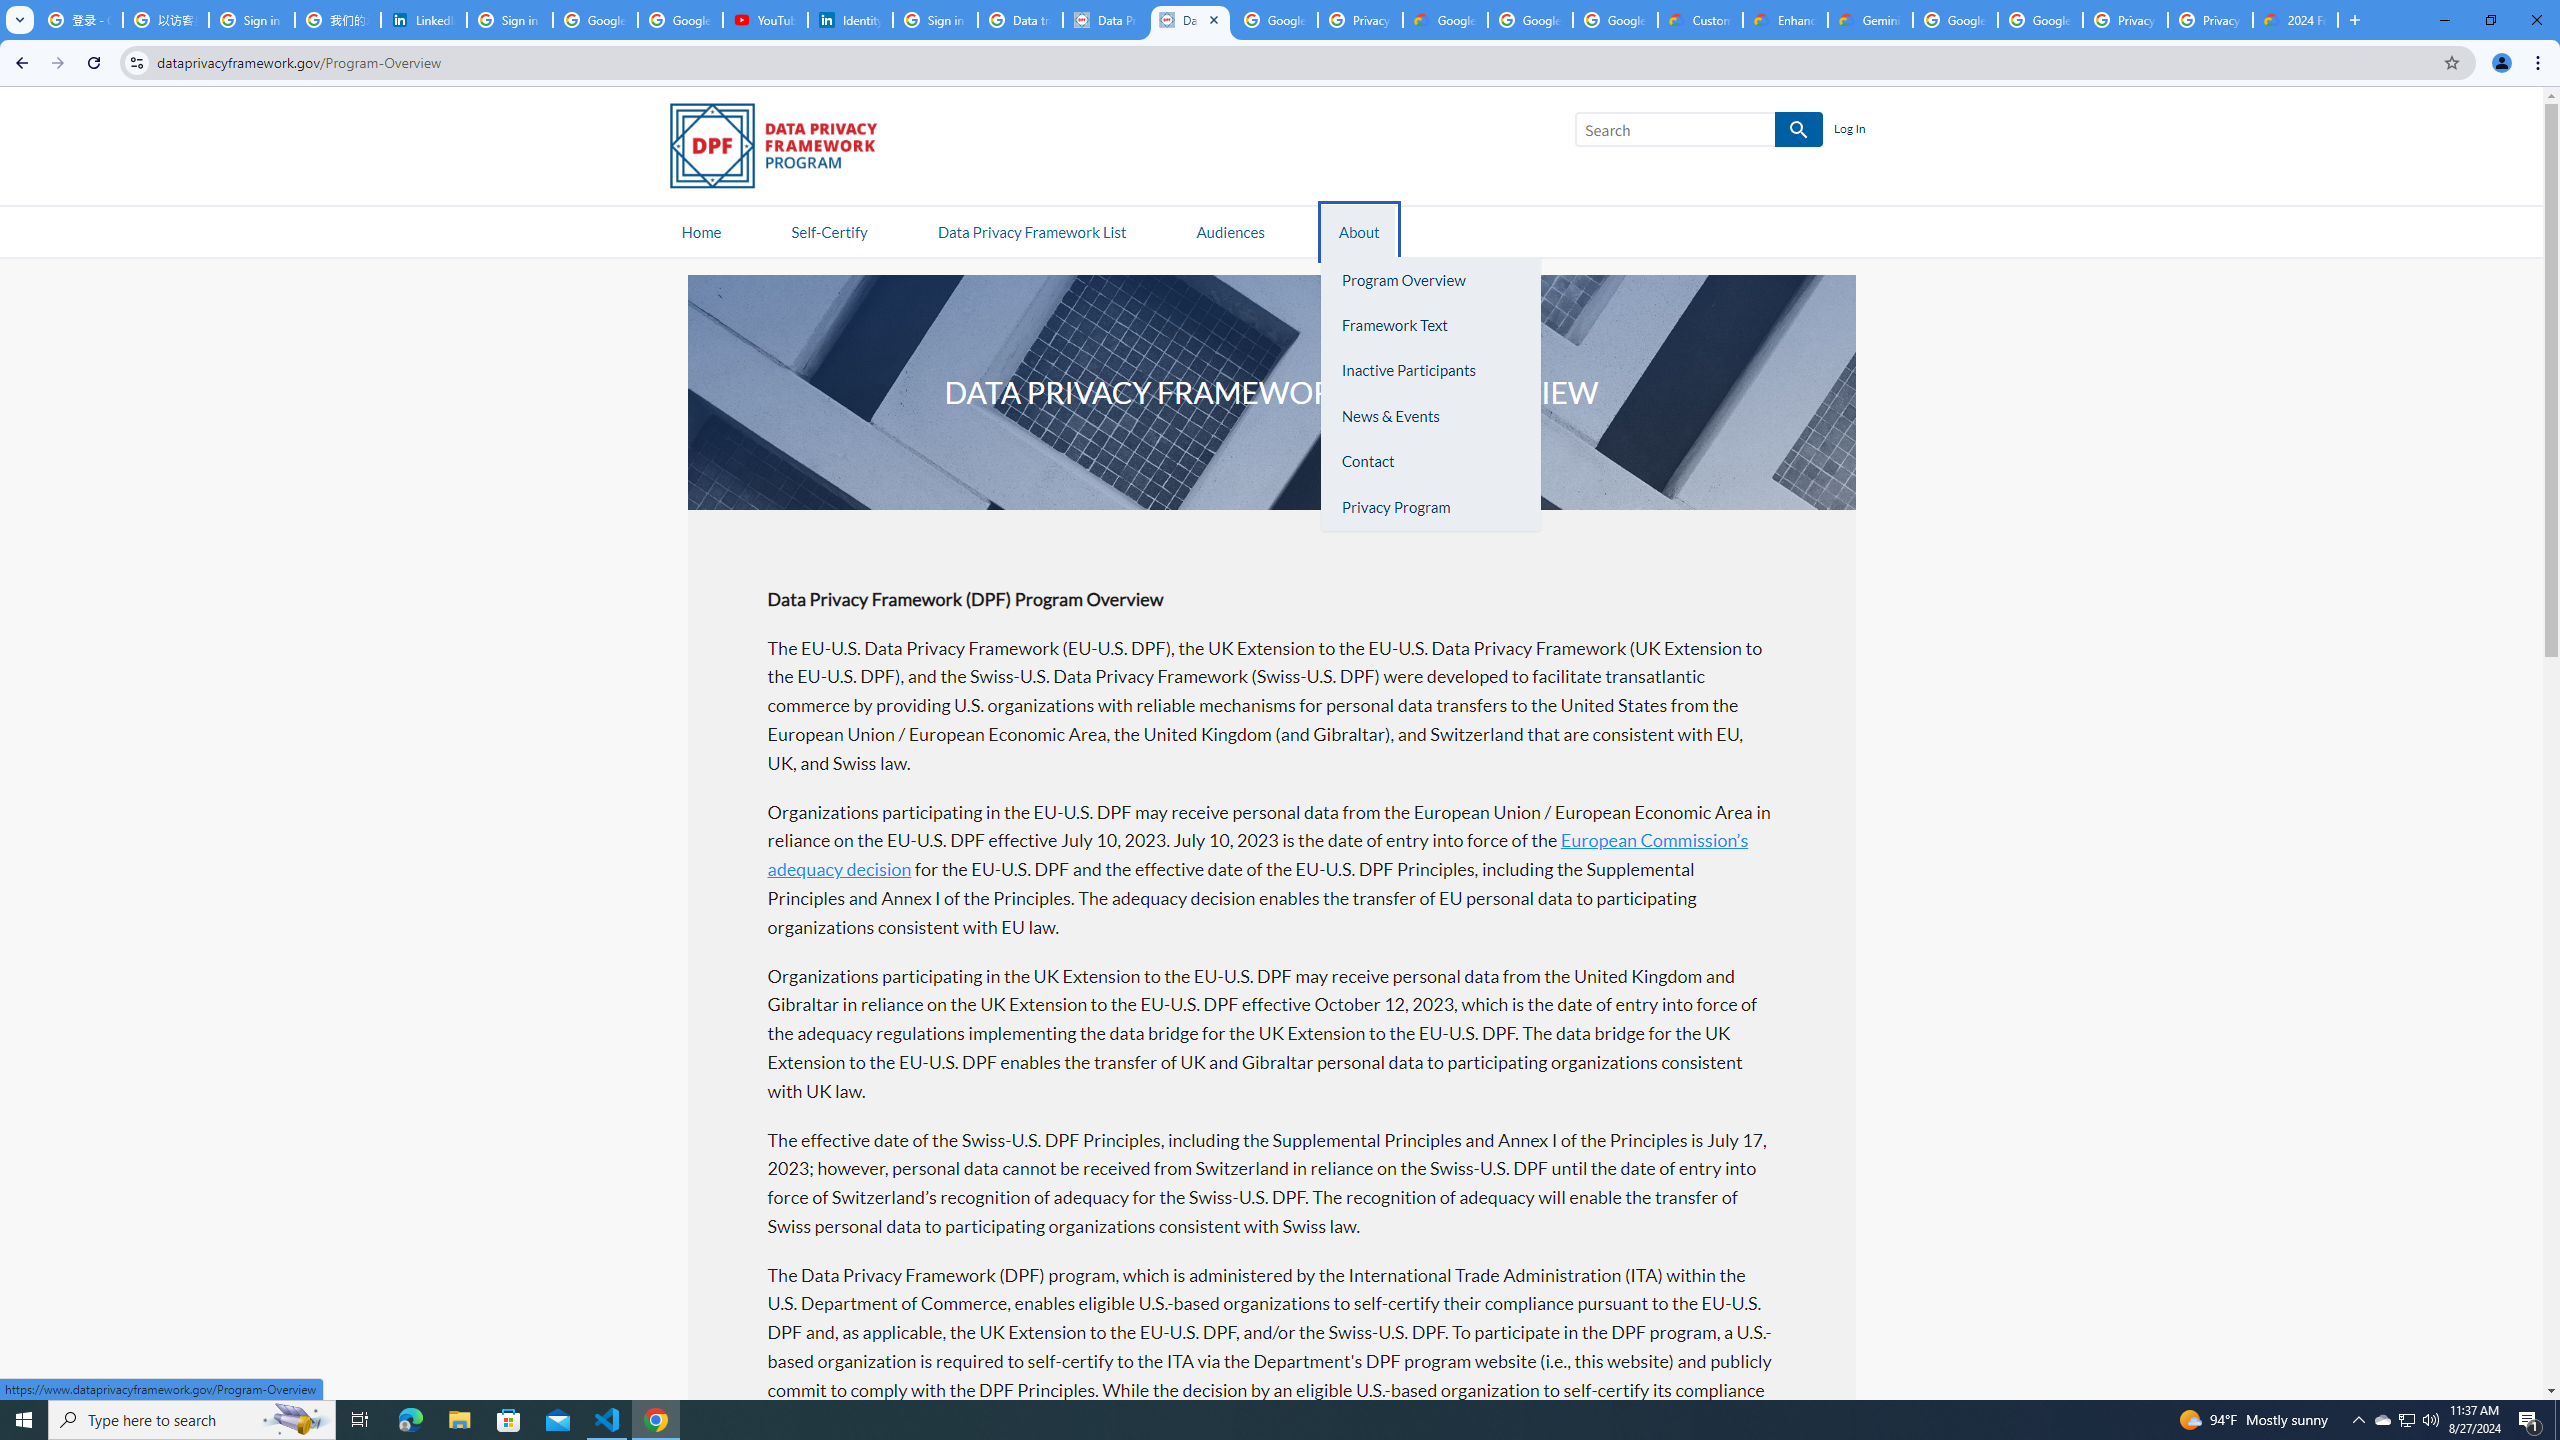 Image resolution: width=2560 pixels, height=1440 pixels. Describe the element at coordinates (1446, 20) in the screenshot. I see `Google Cloud Terms Directory | Google Cloud` at that location.